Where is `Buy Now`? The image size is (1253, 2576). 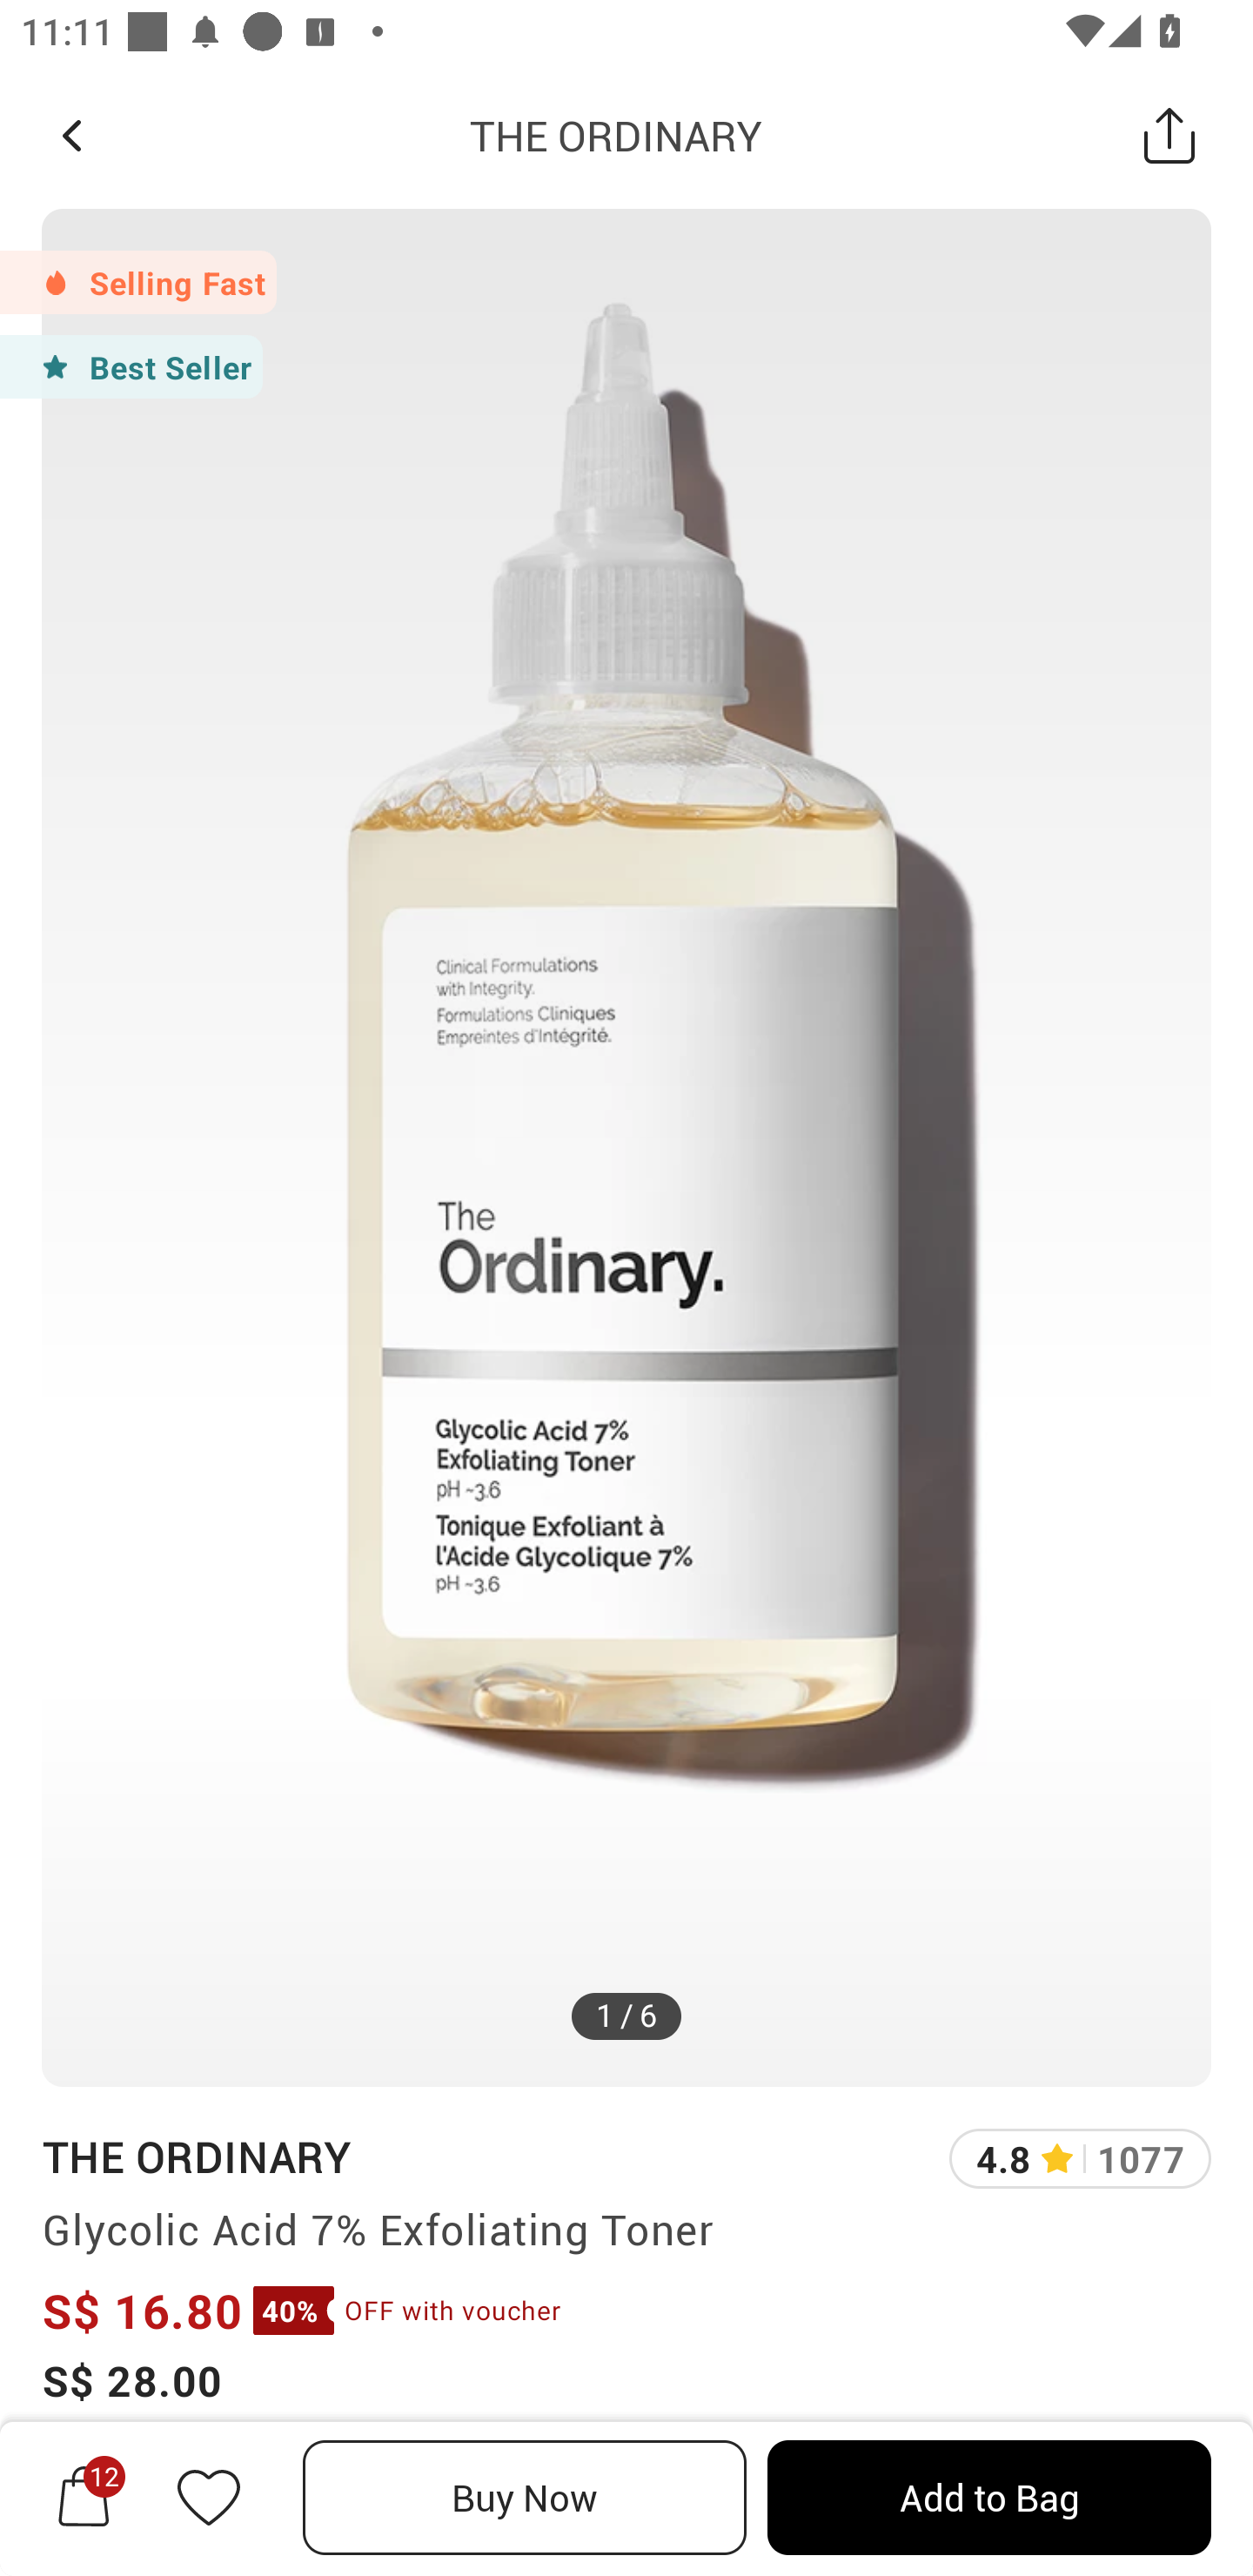
Buy Now is located at coordinates (525, 2498).